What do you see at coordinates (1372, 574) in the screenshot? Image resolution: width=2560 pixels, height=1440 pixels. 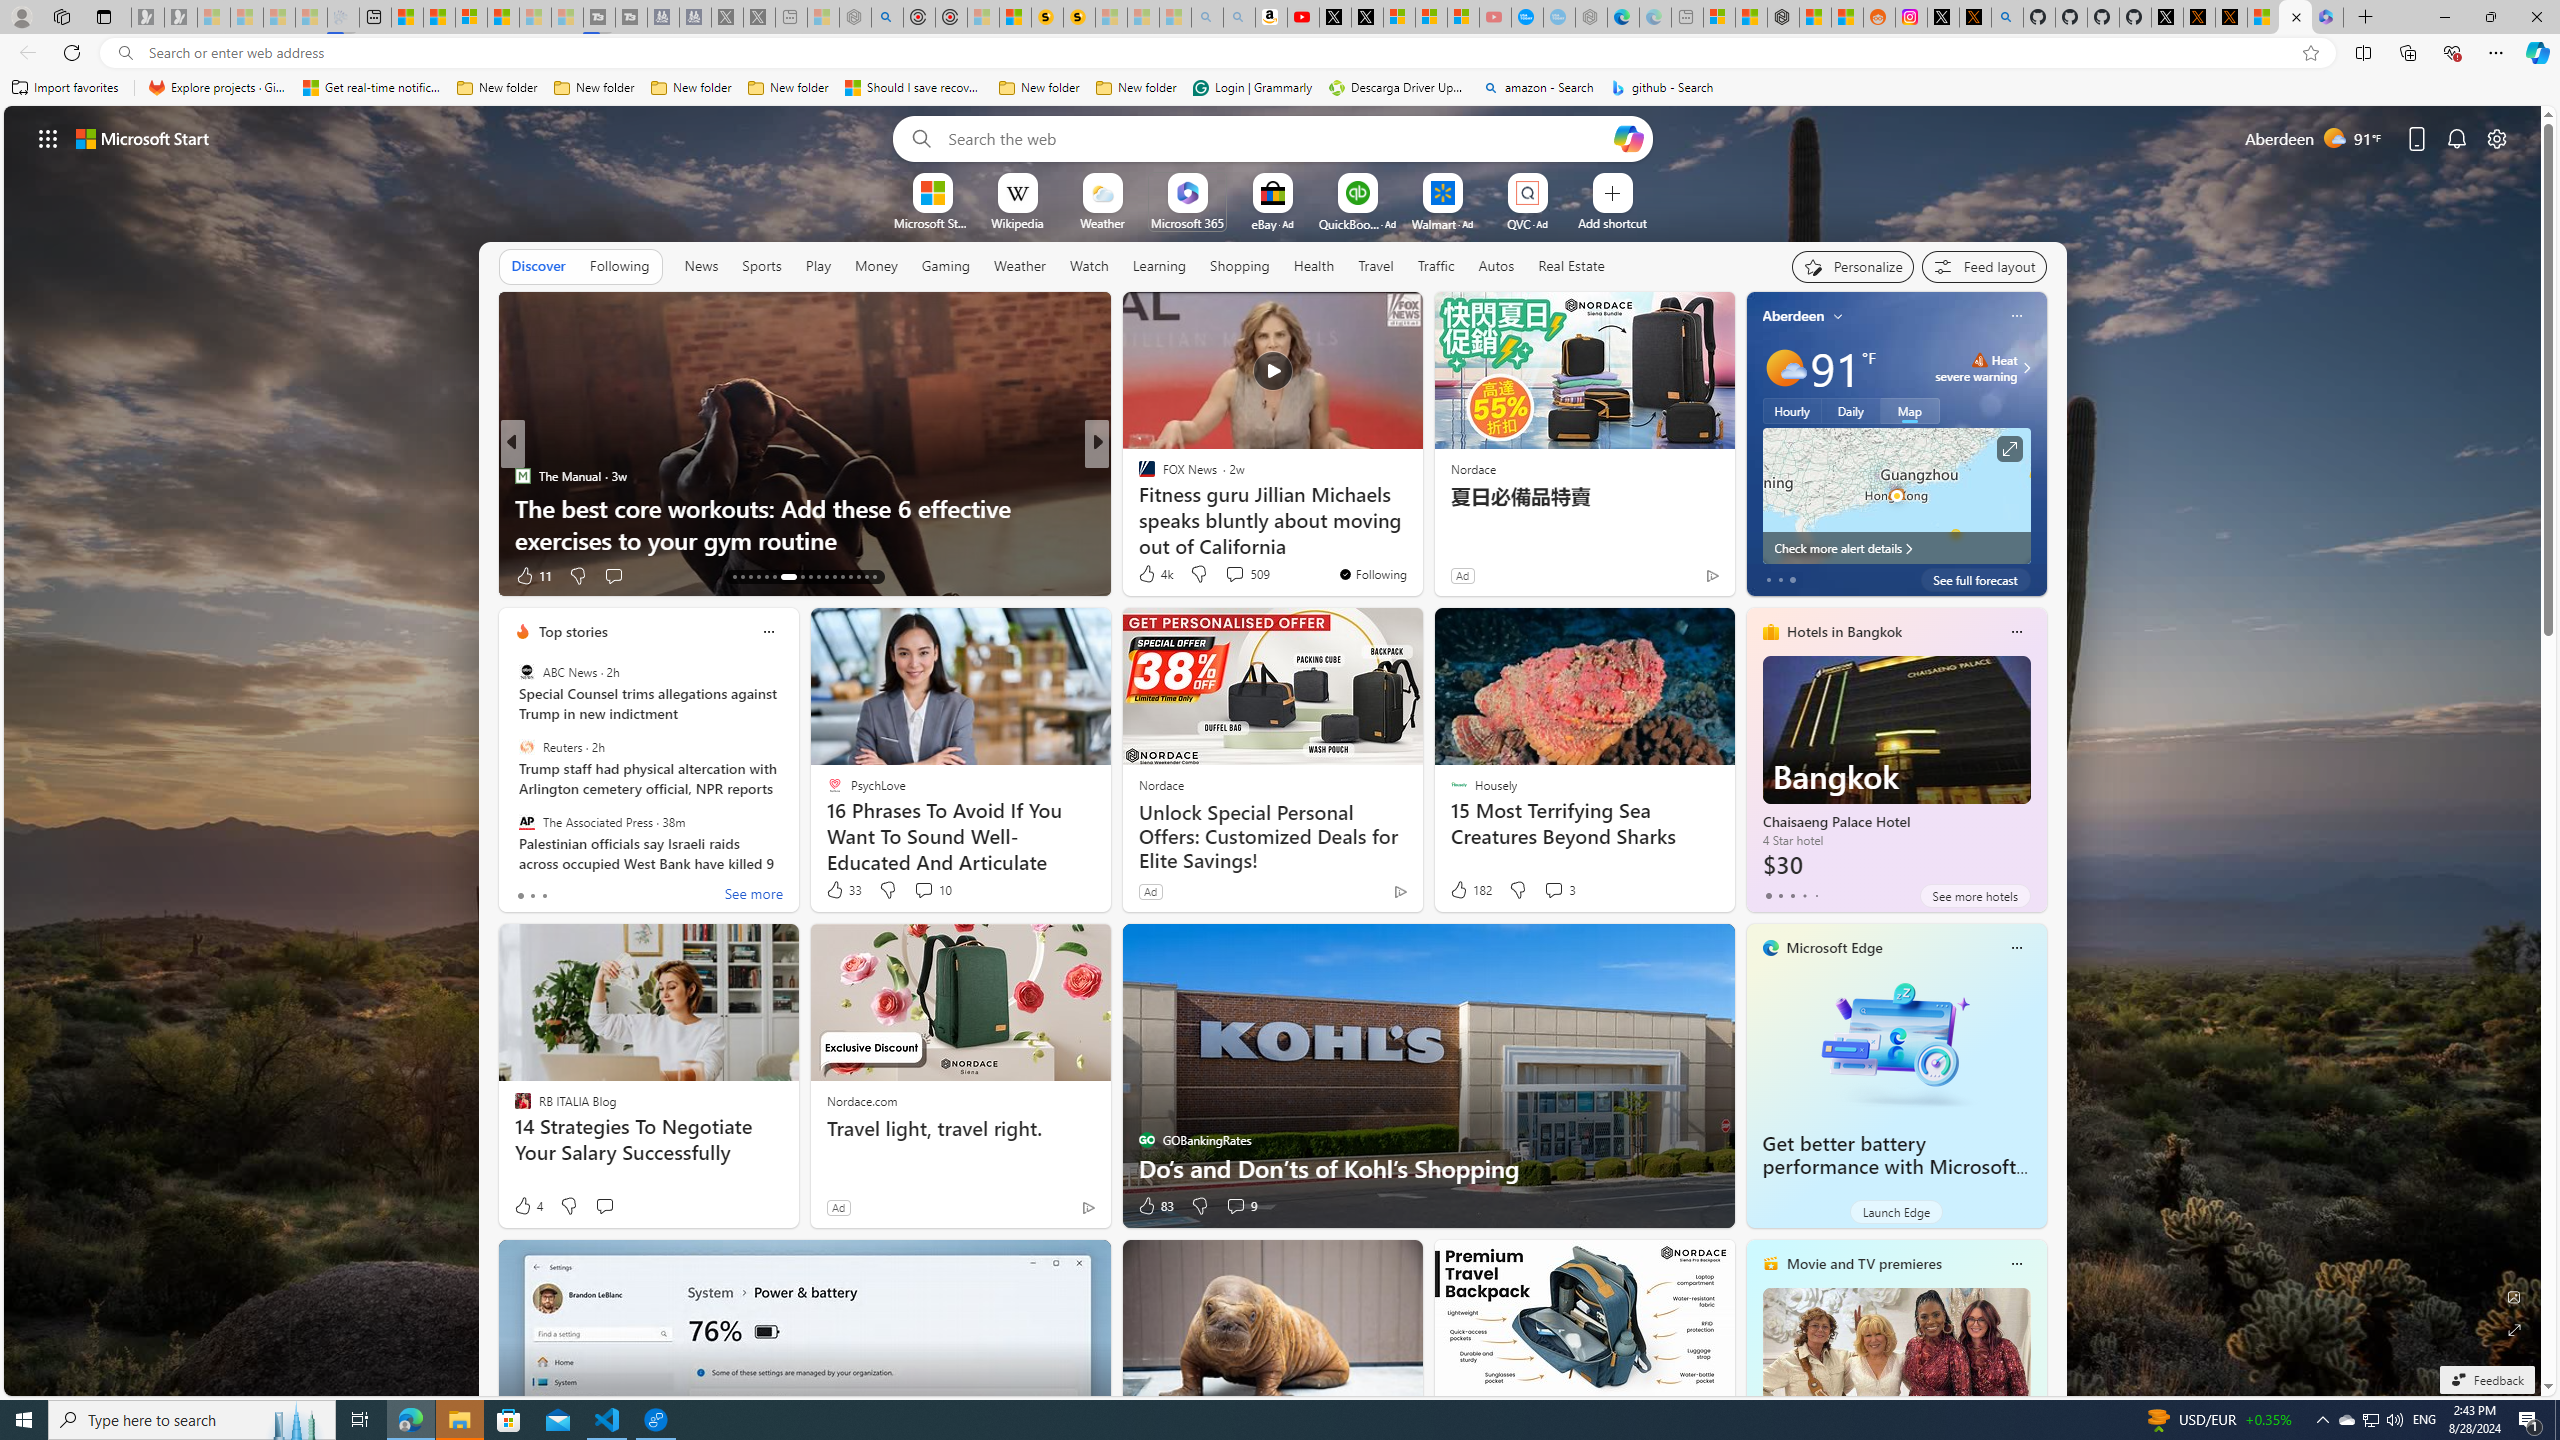 I see `You're following FOX News` at bounding box center [1372, 574].